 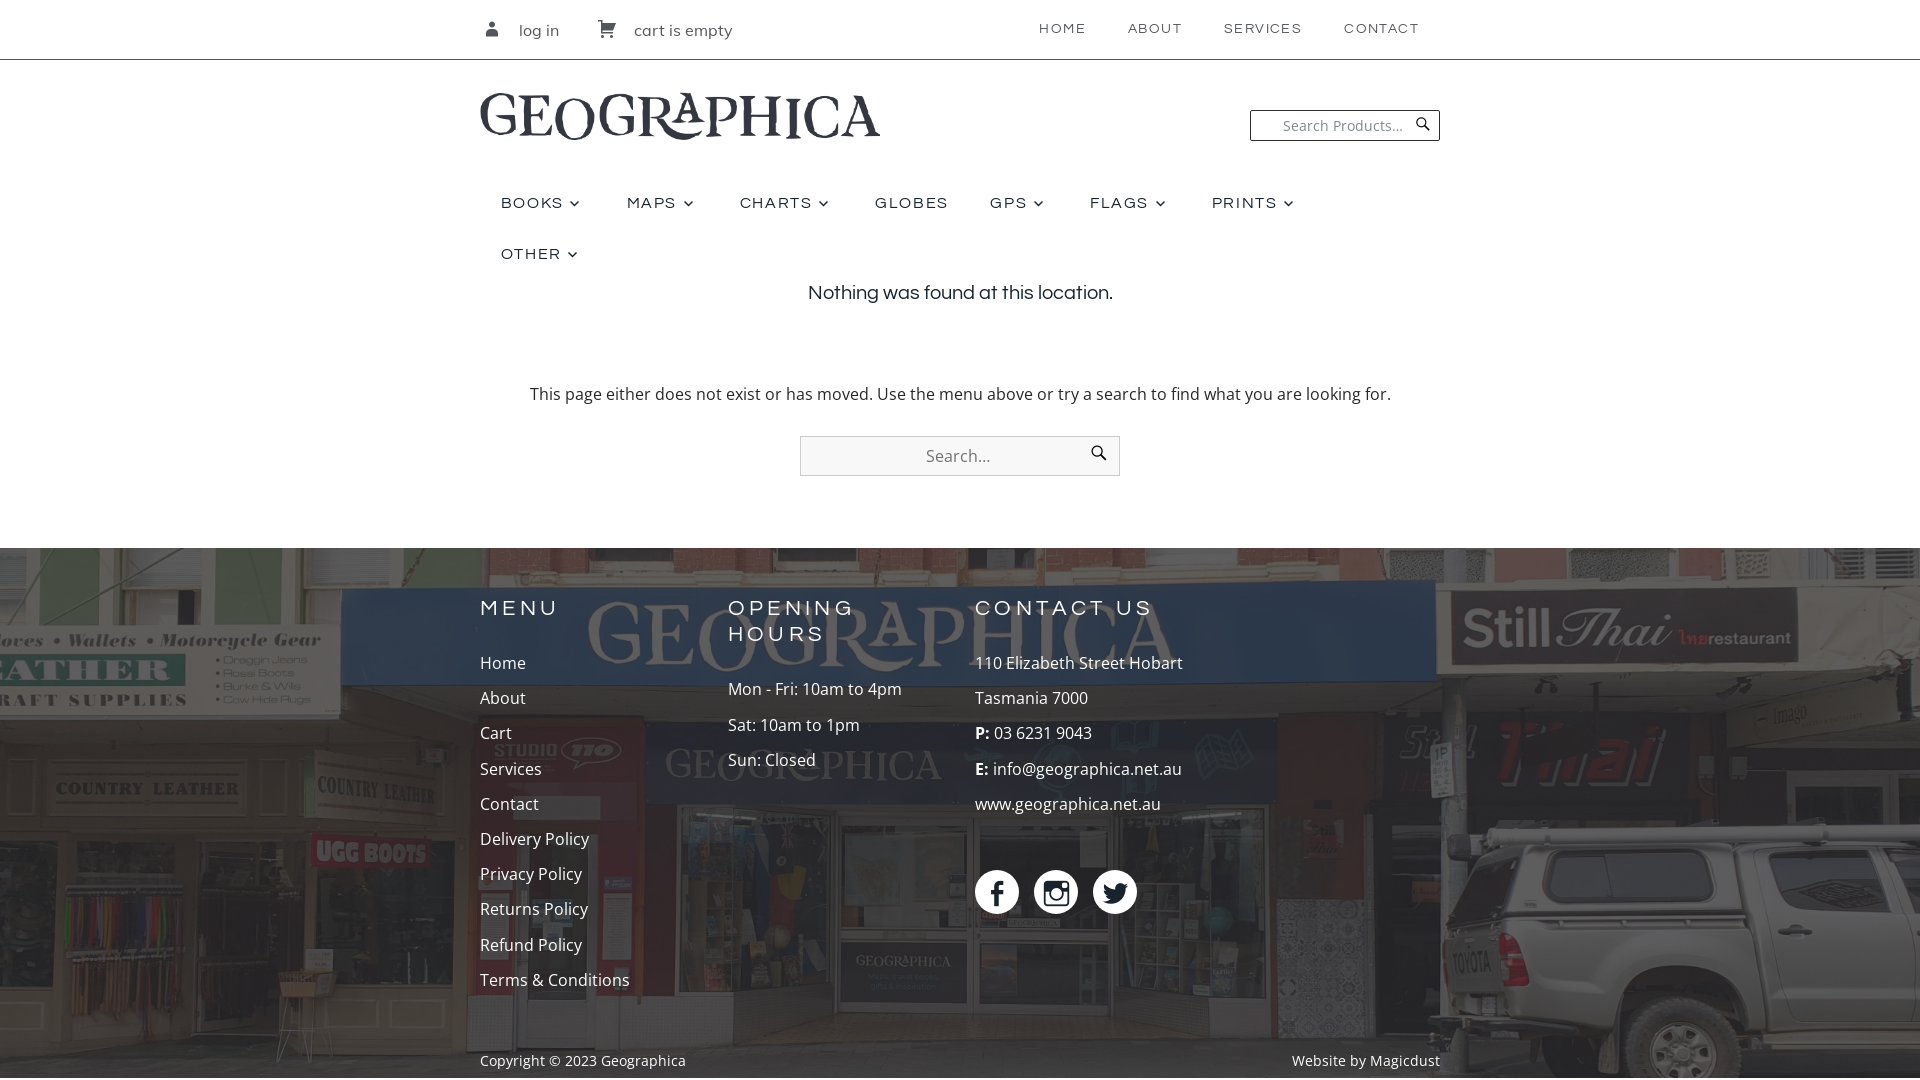 What do you see at coordinates (496, 733) in the screenshot?
I see `Cart` at bounding box center [496, 733].